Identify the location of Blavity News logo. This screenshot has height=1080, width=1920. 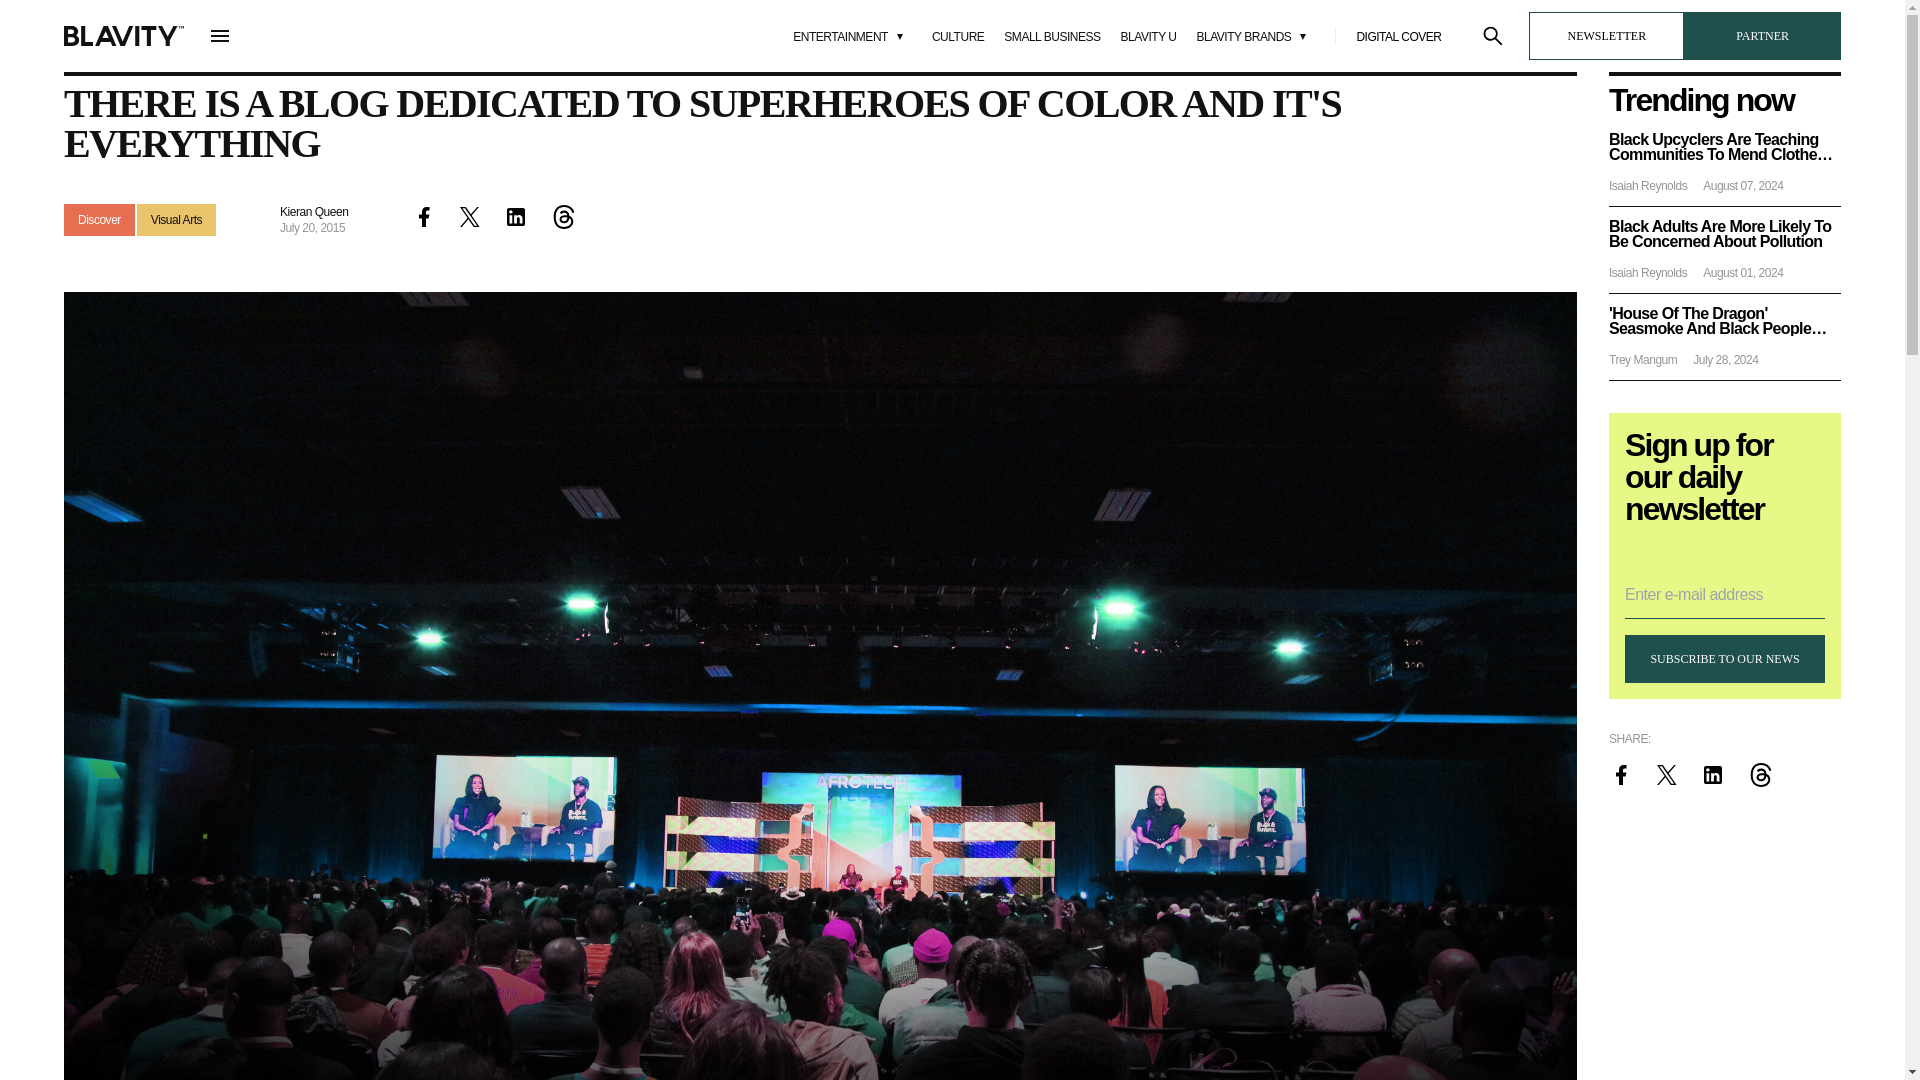
(124, 36).